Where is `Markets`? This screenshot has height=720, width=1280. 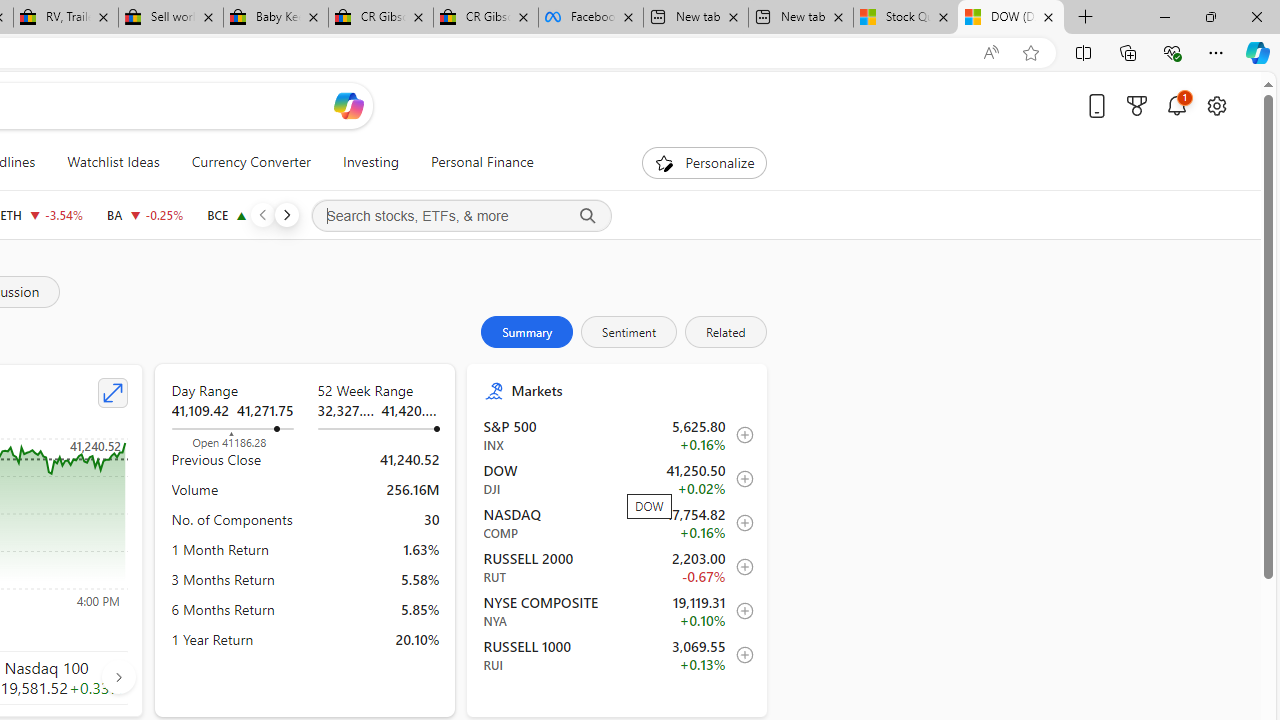
Markets is located at coordinates (630, 390).